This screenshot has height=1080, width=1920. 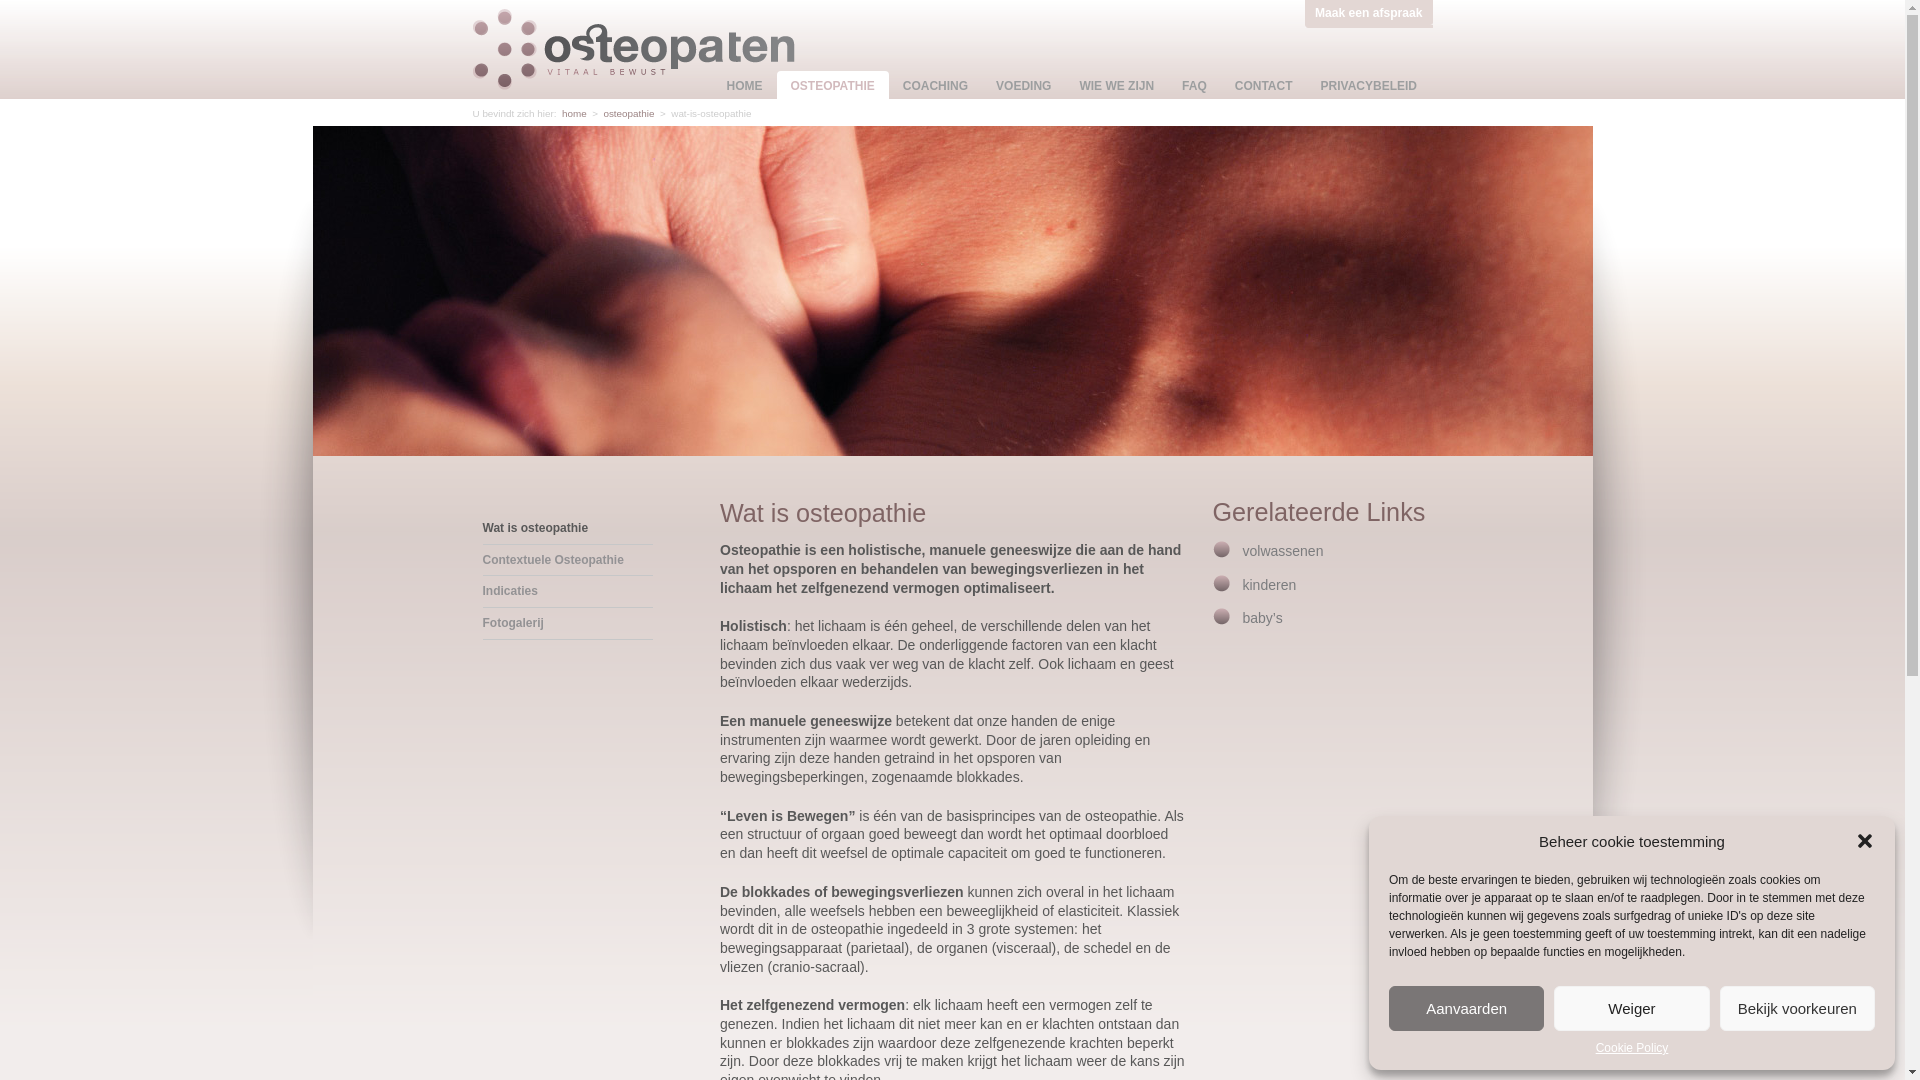 I want to click on CONTACT, so click(x=1264, y=86).